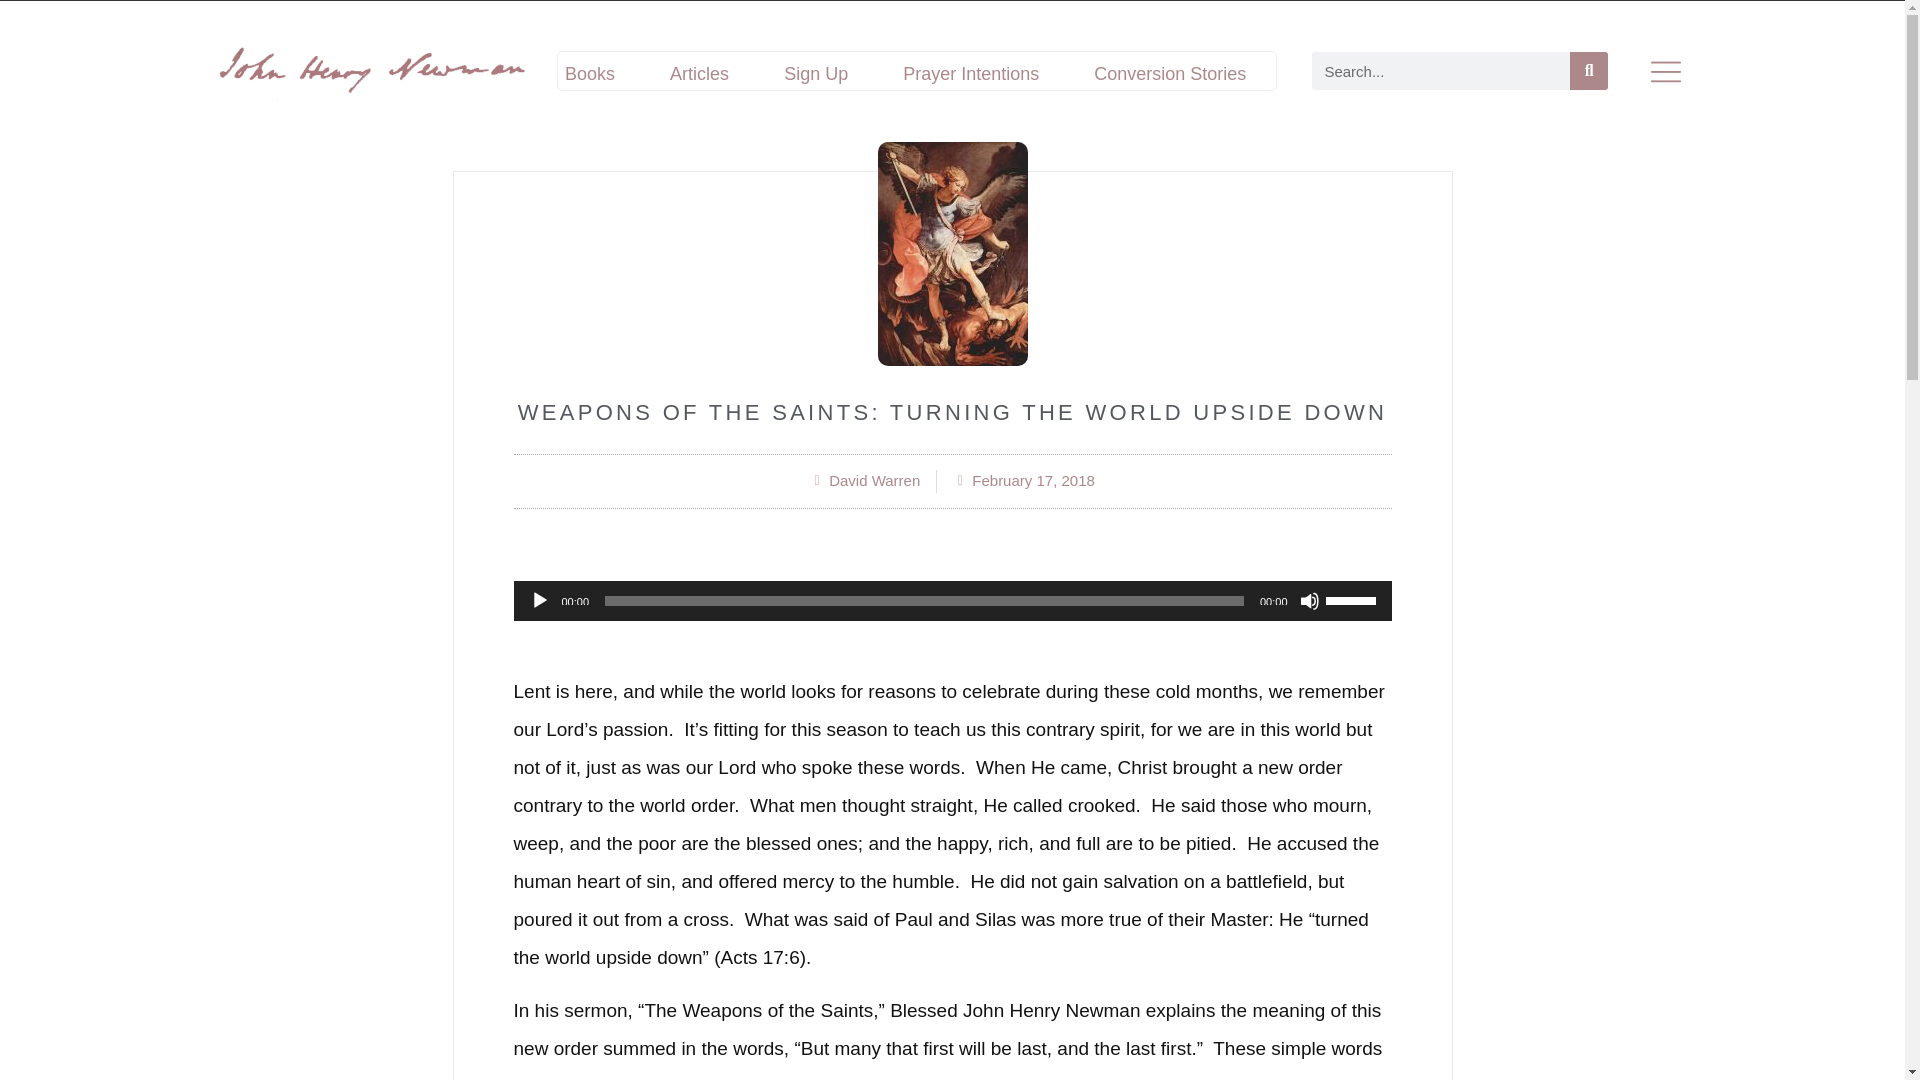 The image size is (1920, 1080). Describe the element at coordinates (1170, 74) in the screenshot. I see `Conversion Stories` at that location.